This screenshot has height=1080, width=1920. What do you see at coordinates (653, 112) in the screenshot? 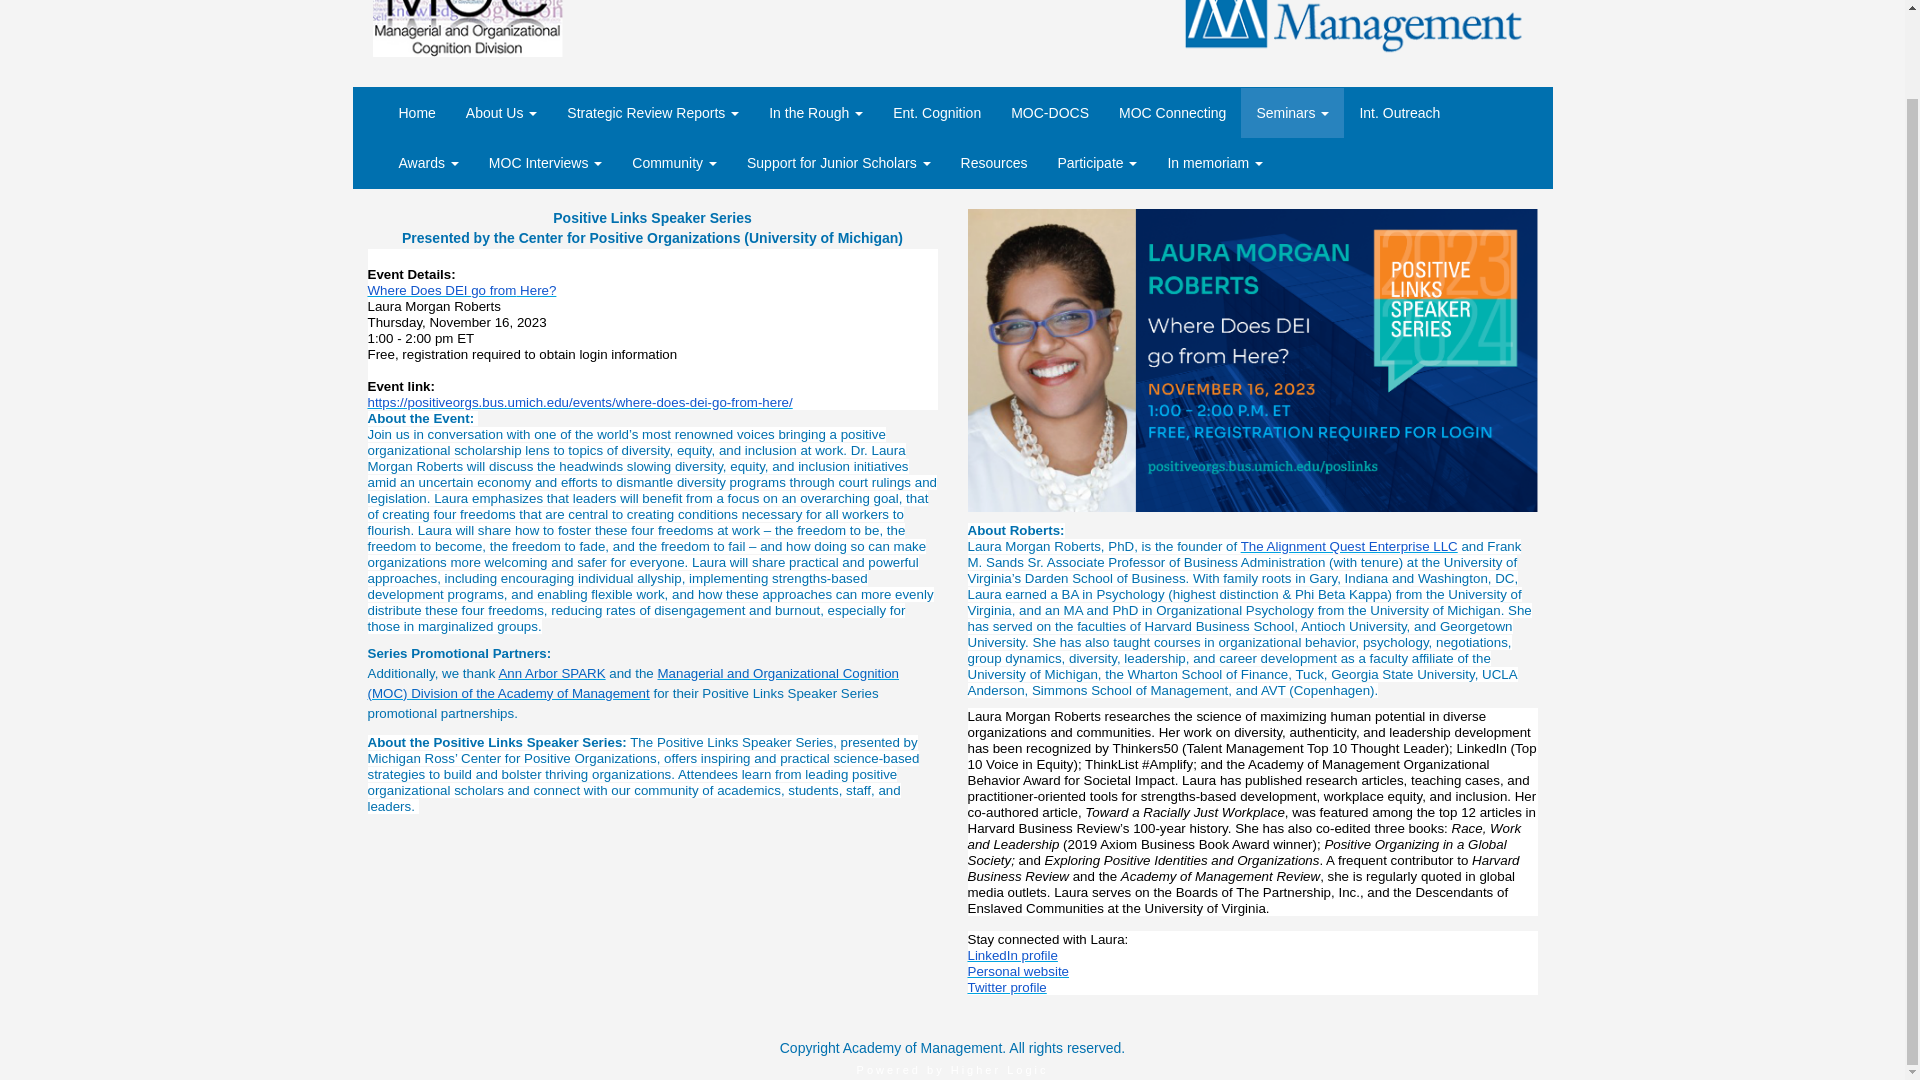
I see `Strategic Review Reports` at bounding box center [653, 112].